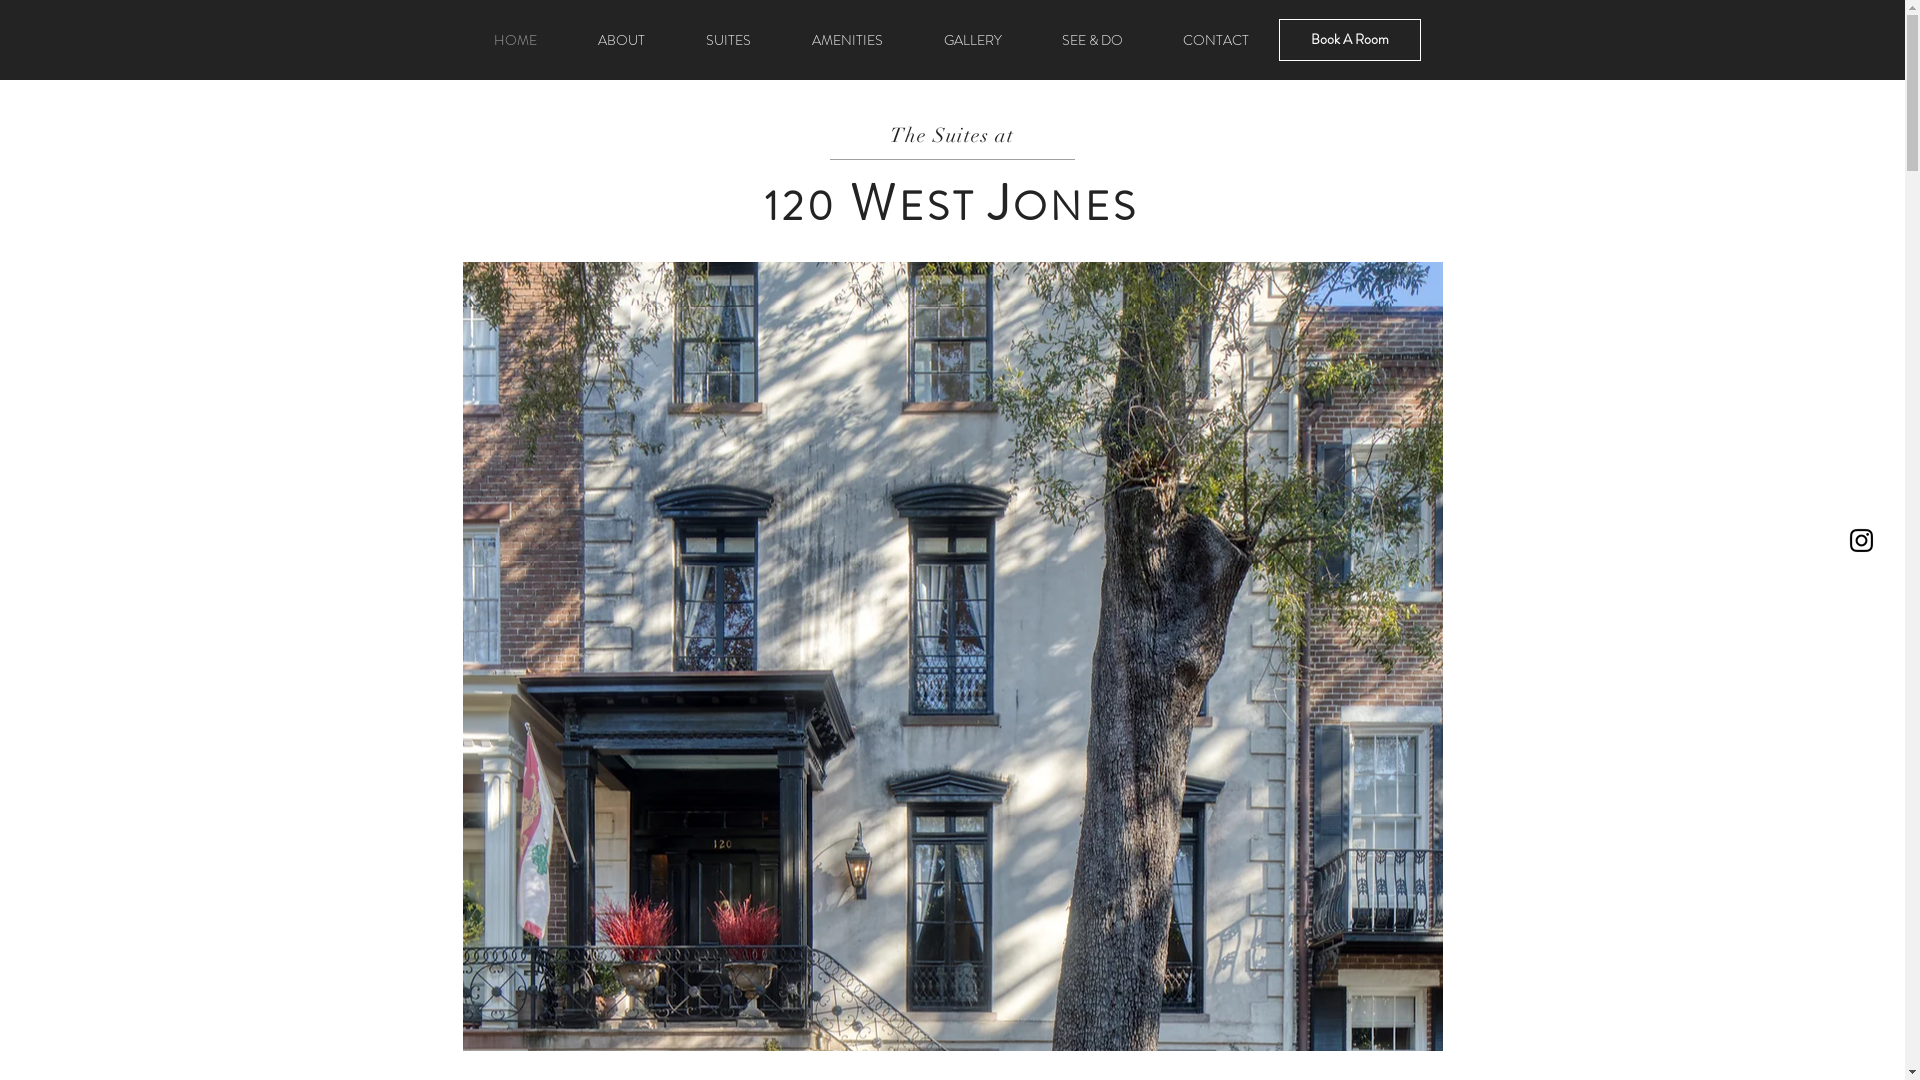 The width and height of the screenshot is (1920, 1080). What do you see at coordinates (729, 40) in the screenshot?
I see `SUITES` at bounding box center [729, 40].